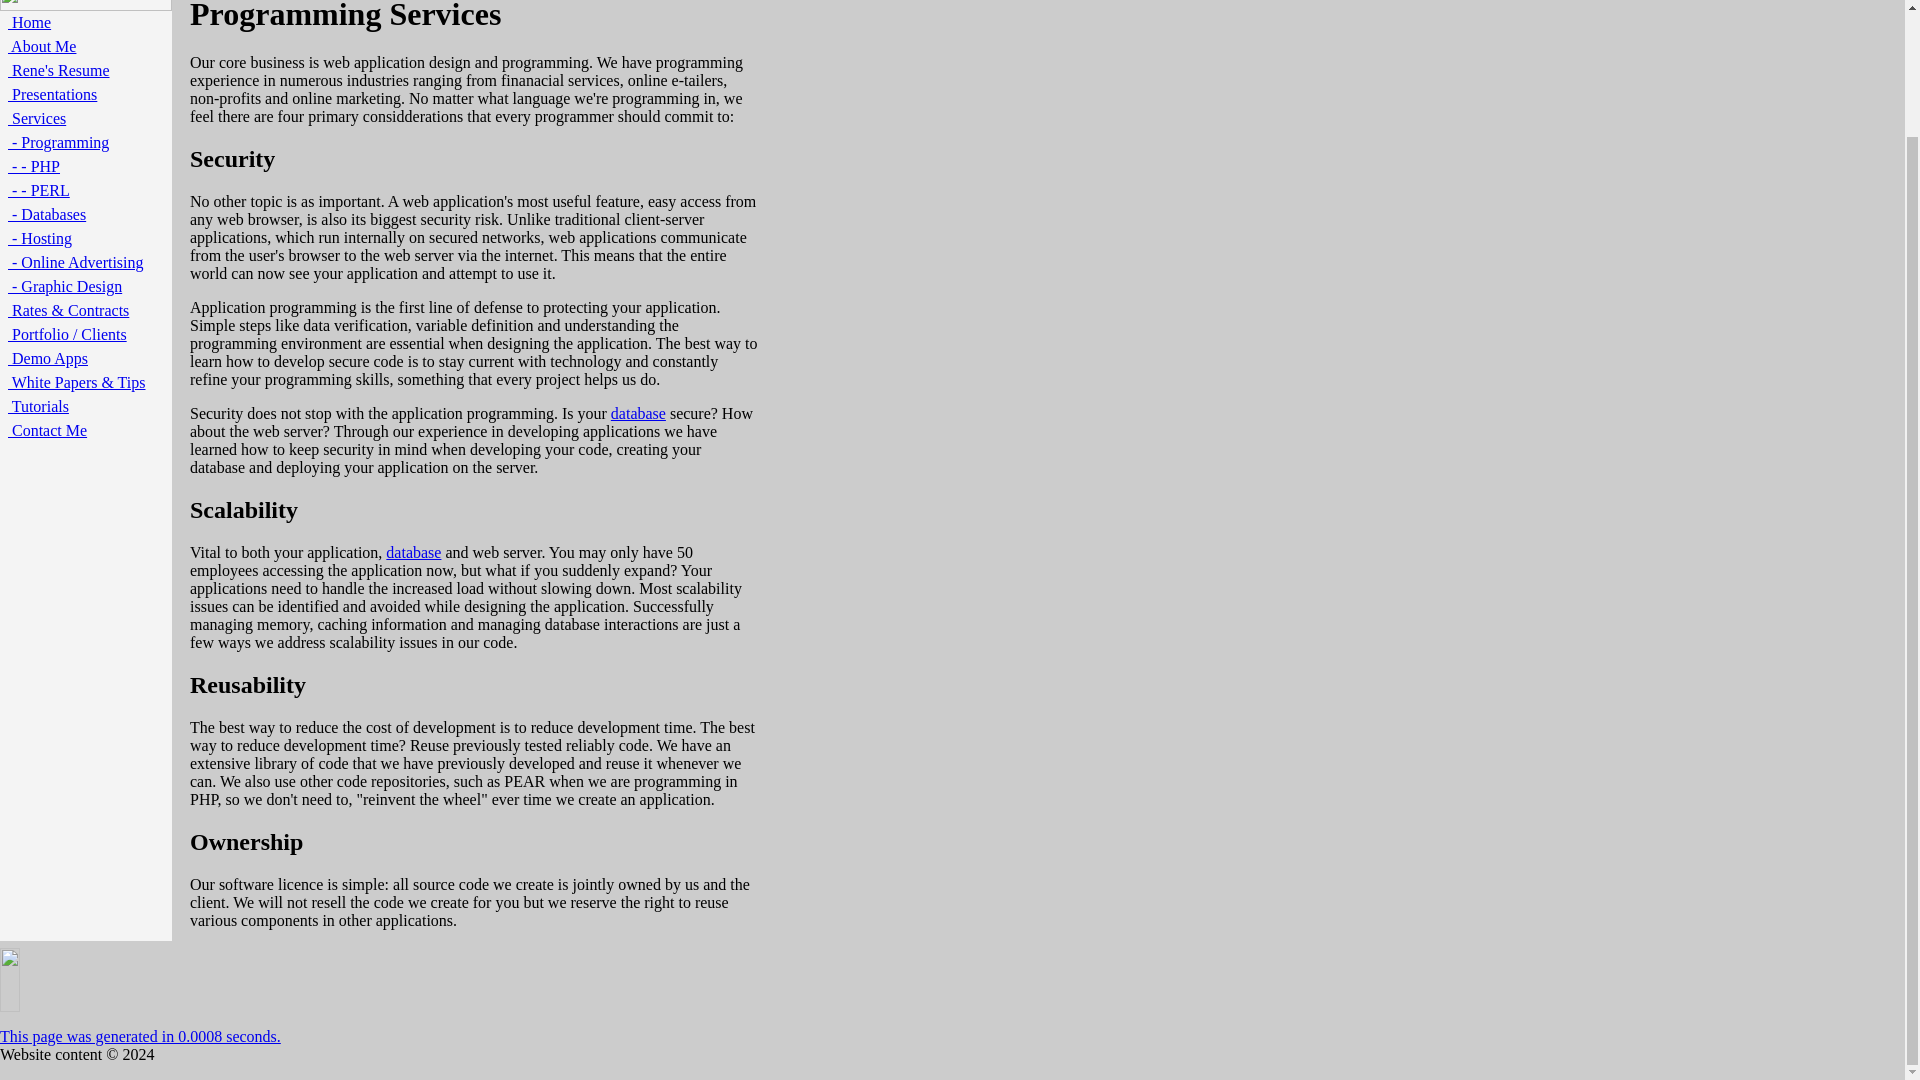 The height and width of the screenshot is (1080, 1920). I want to click on - Programming, so click(58, 142).